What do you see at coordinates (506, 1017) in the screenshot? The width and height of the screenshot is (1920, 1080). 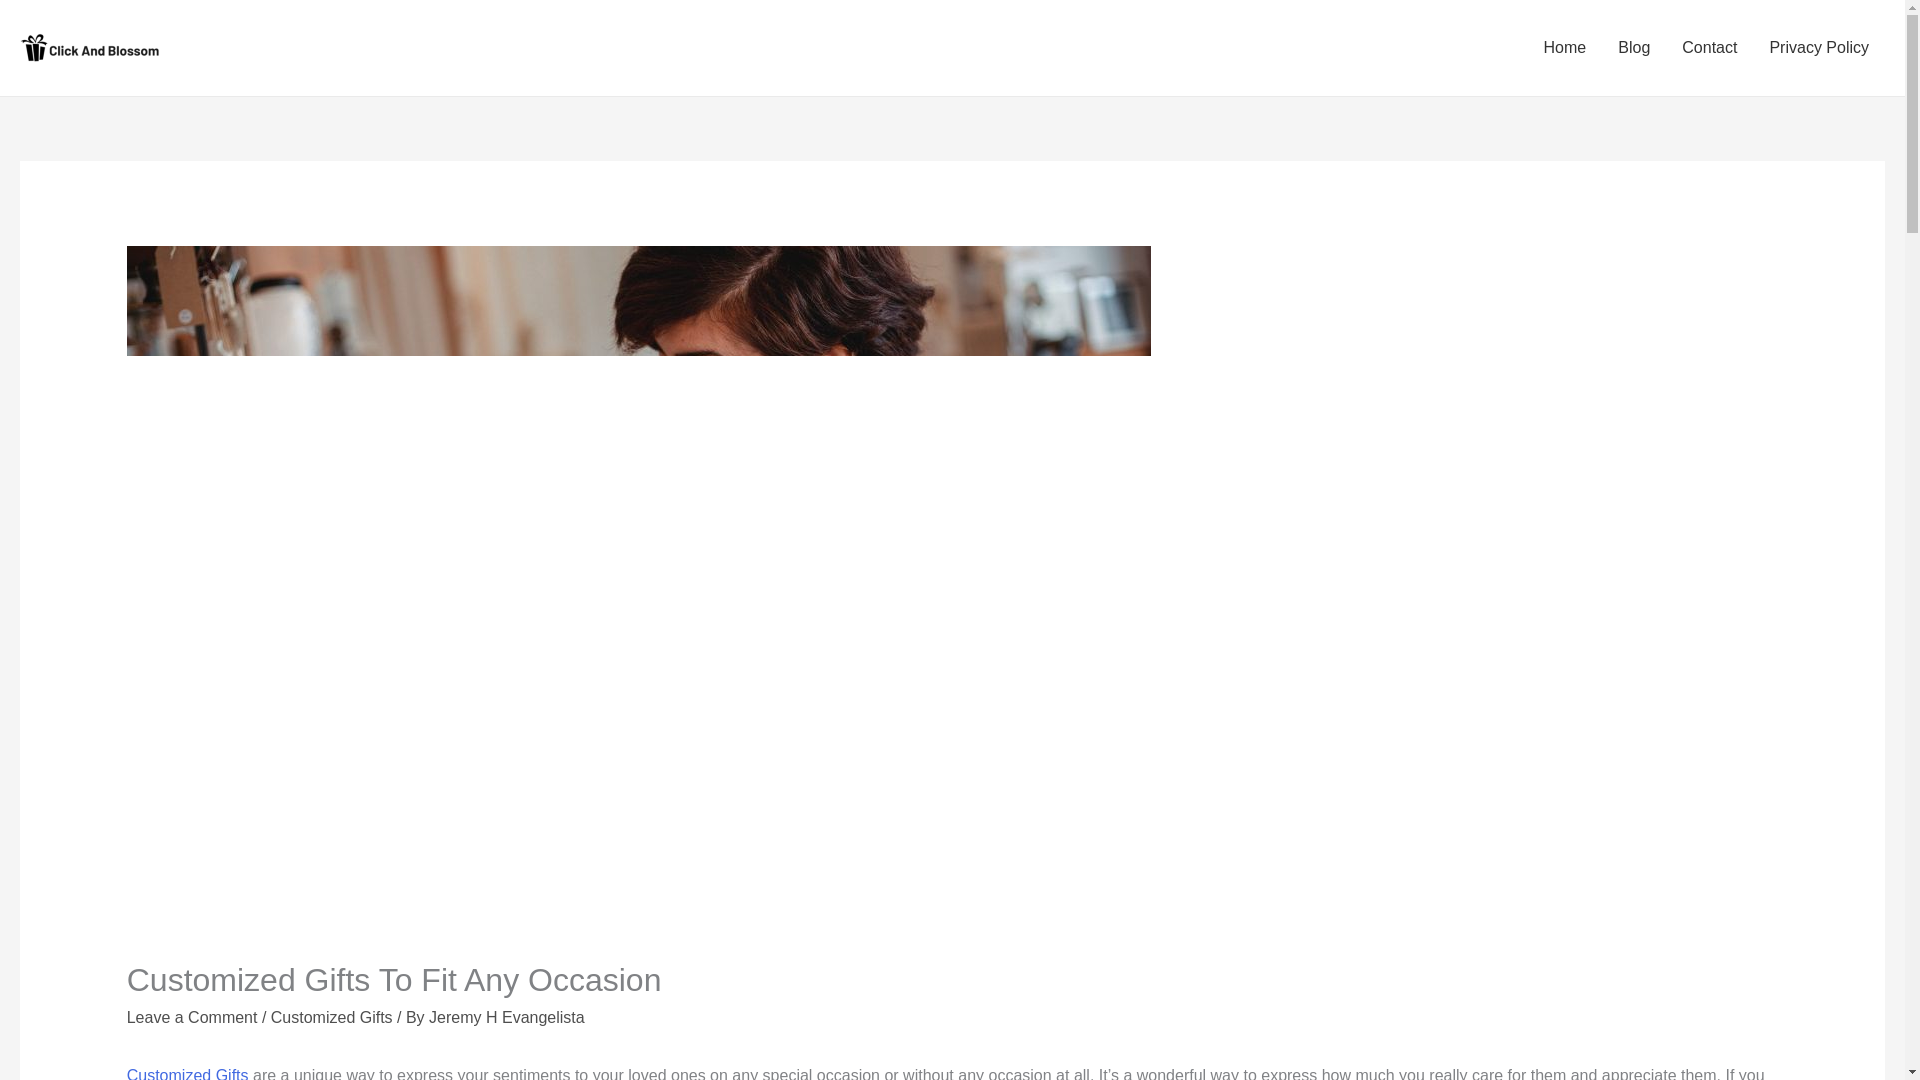 I see `View all posts by Jeremy H Evangelista` at bounding box center [506, 1017].